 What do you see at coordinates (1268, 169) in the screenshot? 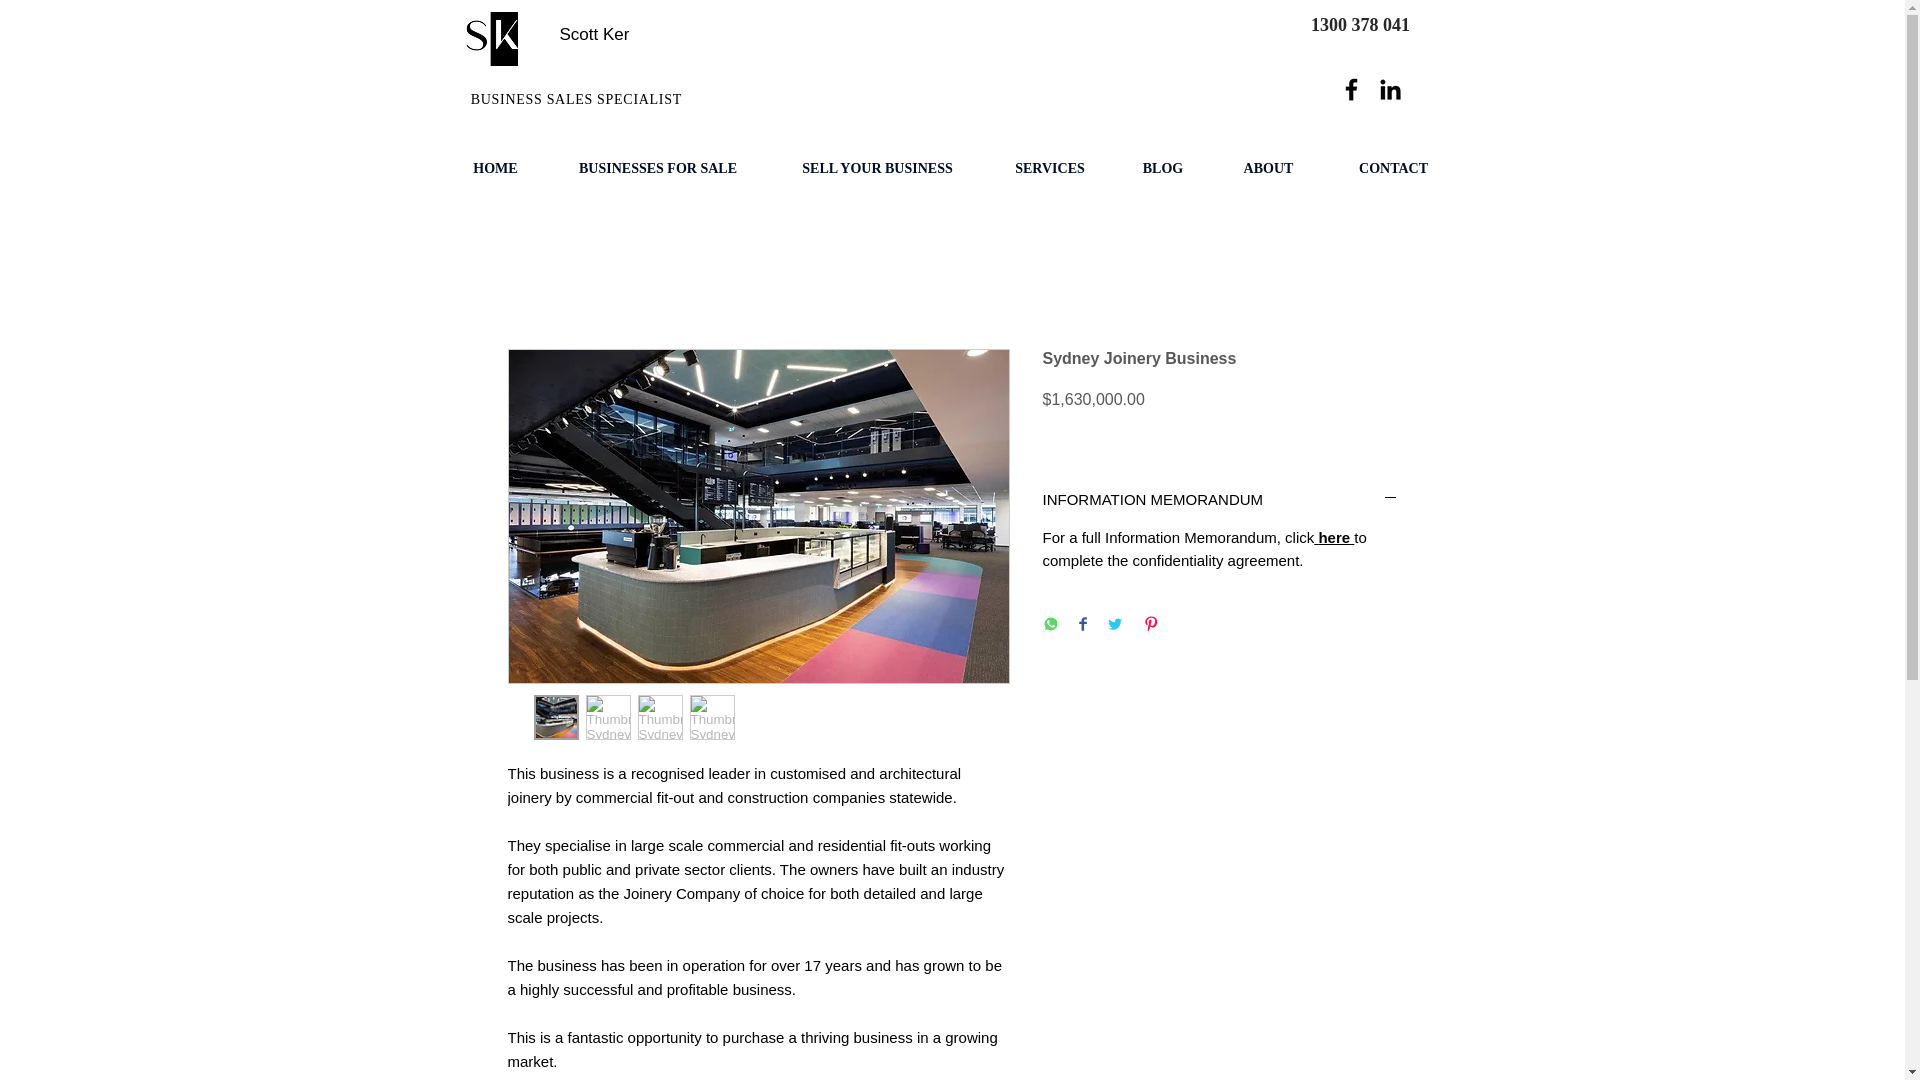
I see `ABOUT` at bounding box center [1268, 169].